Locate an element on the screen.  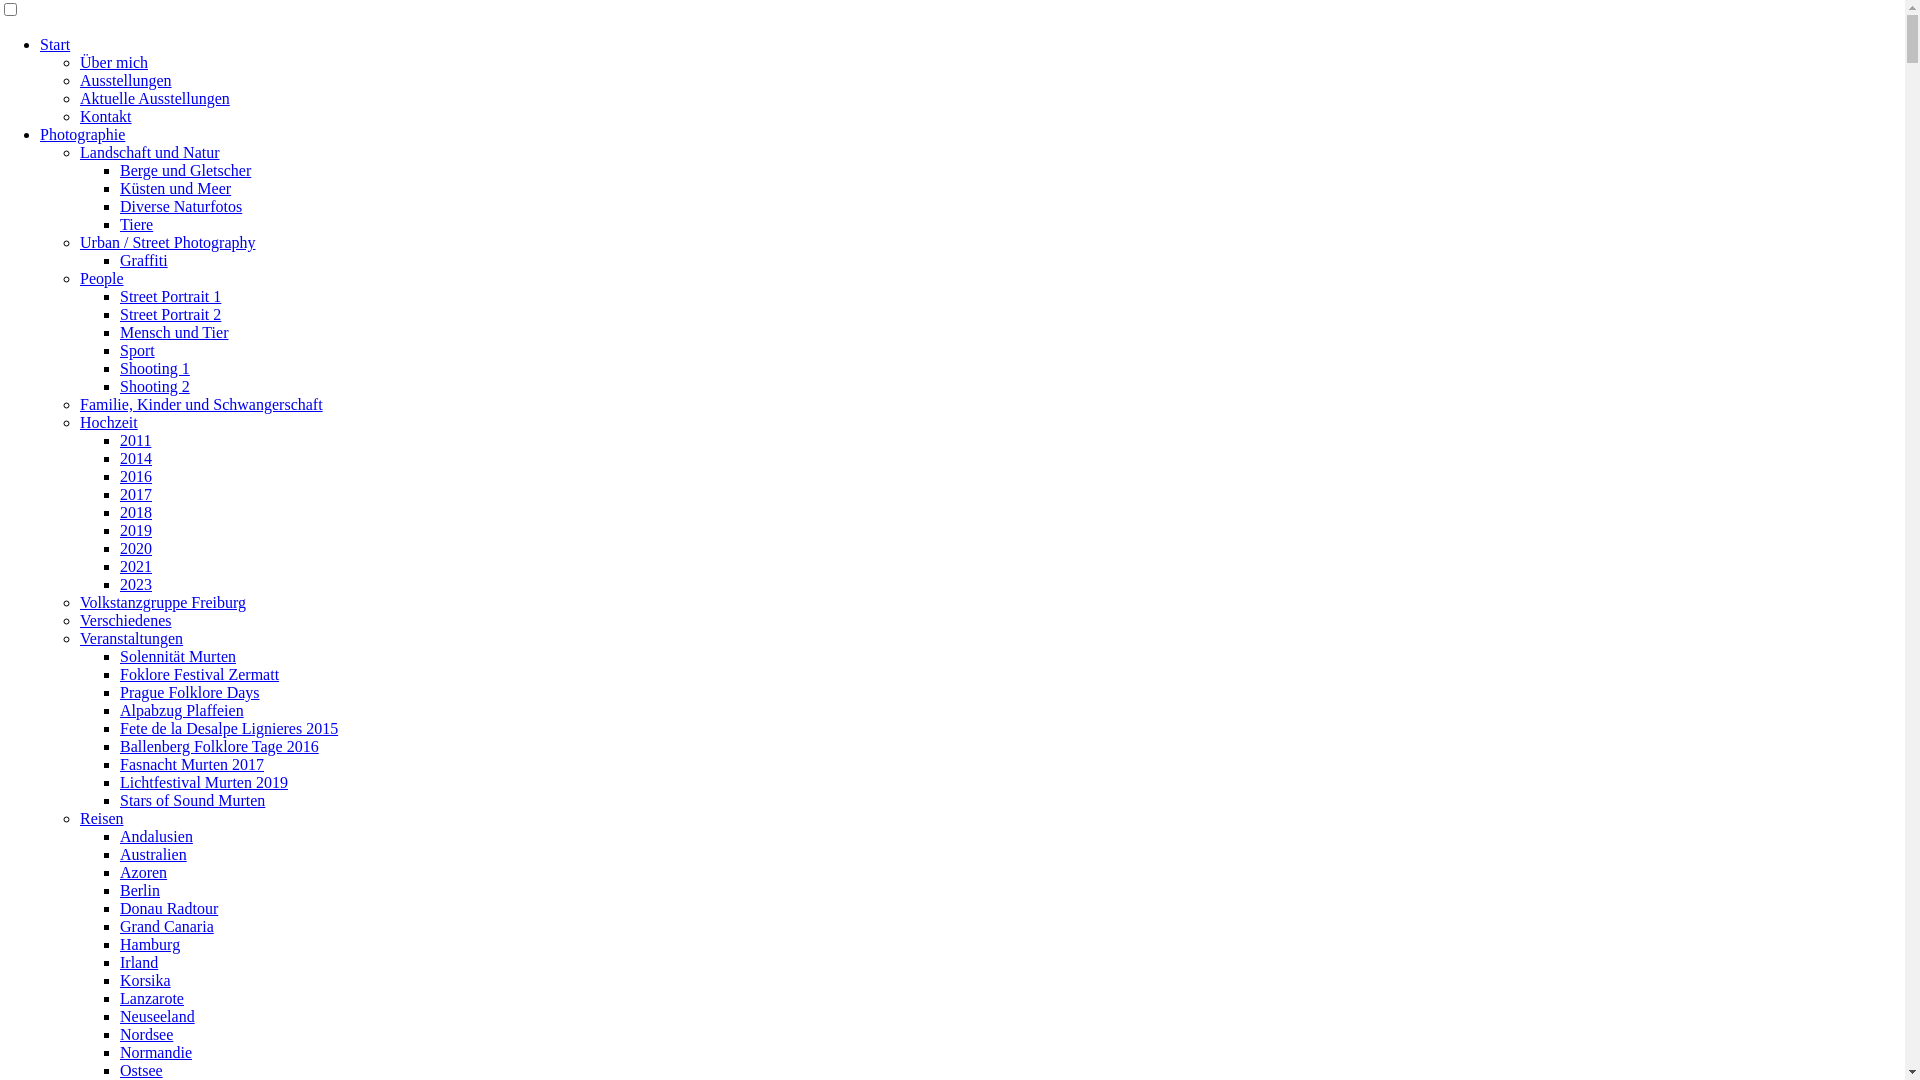
2011 is located at coordinates (136, 440).